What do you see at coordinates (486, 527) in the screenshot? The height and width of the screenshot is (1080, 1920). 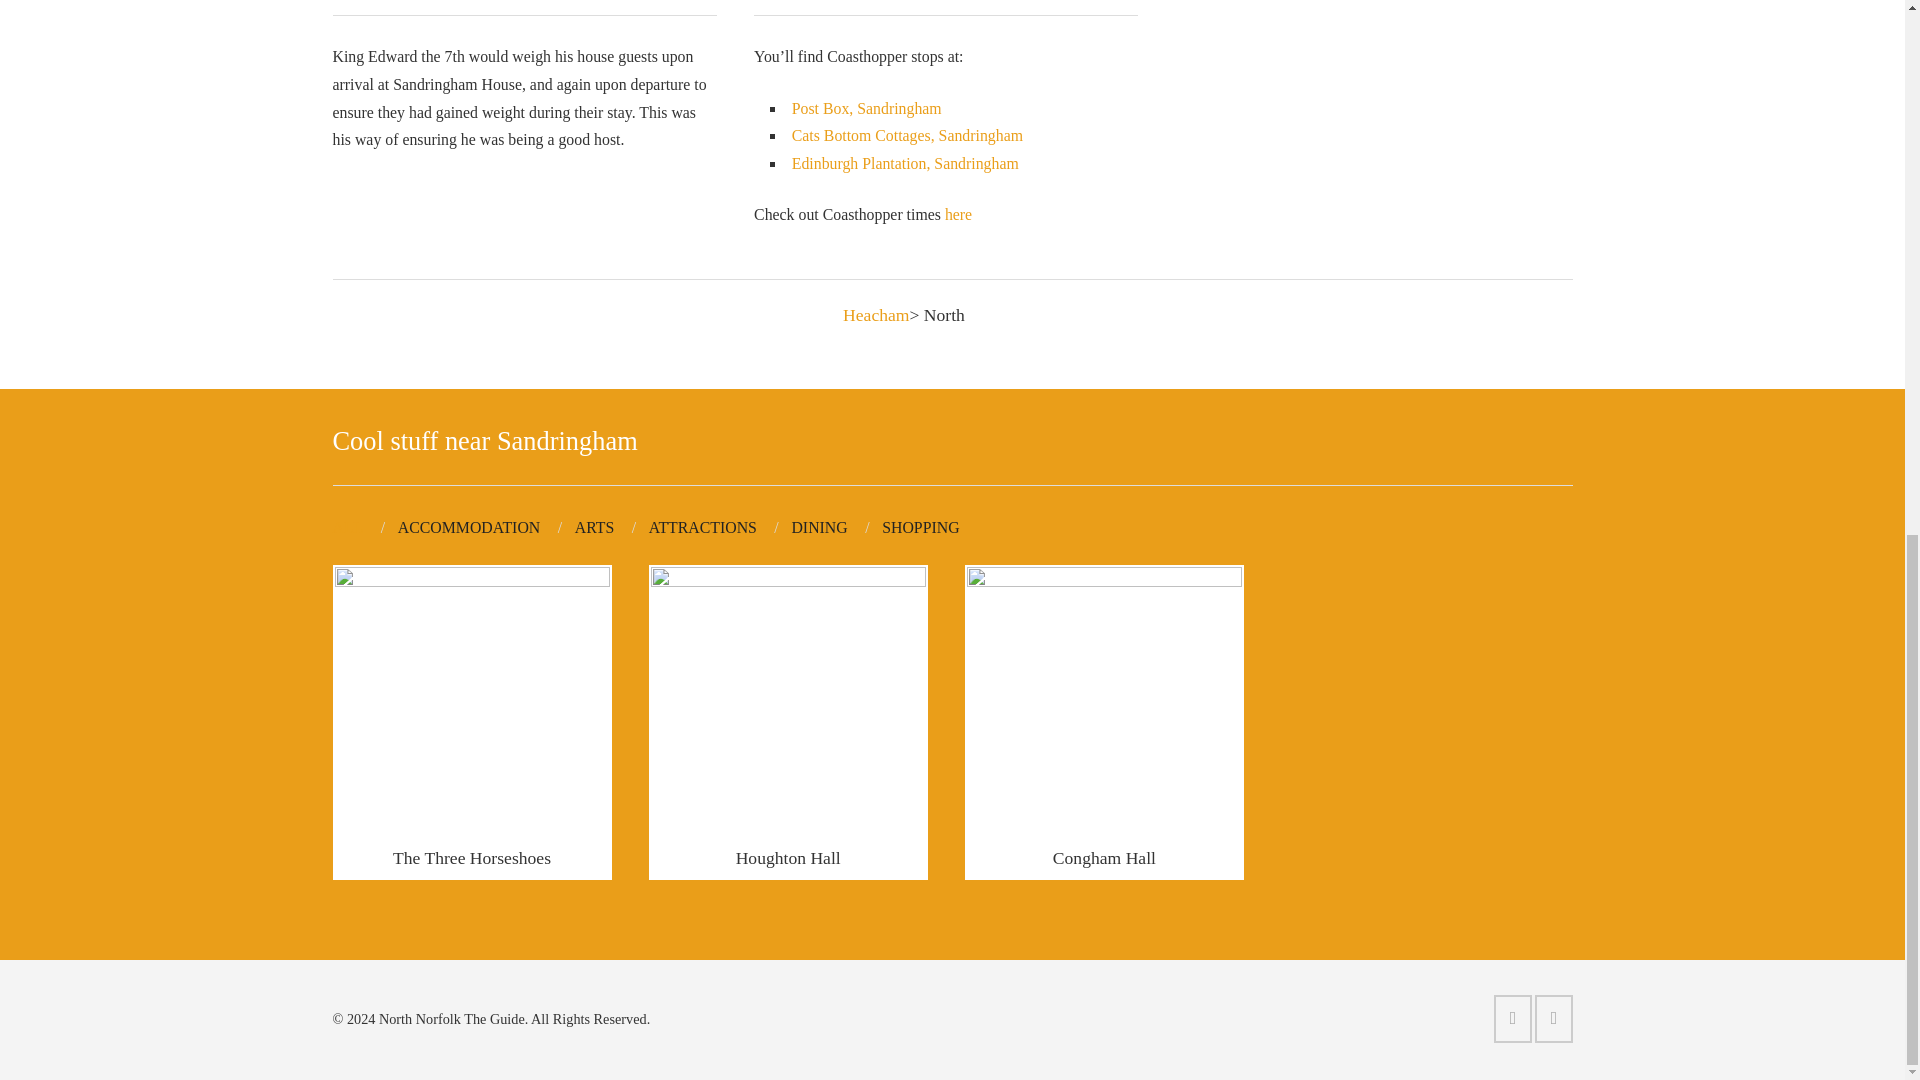 I see `ACCOMMODATION` at bounding box center [486, 527].